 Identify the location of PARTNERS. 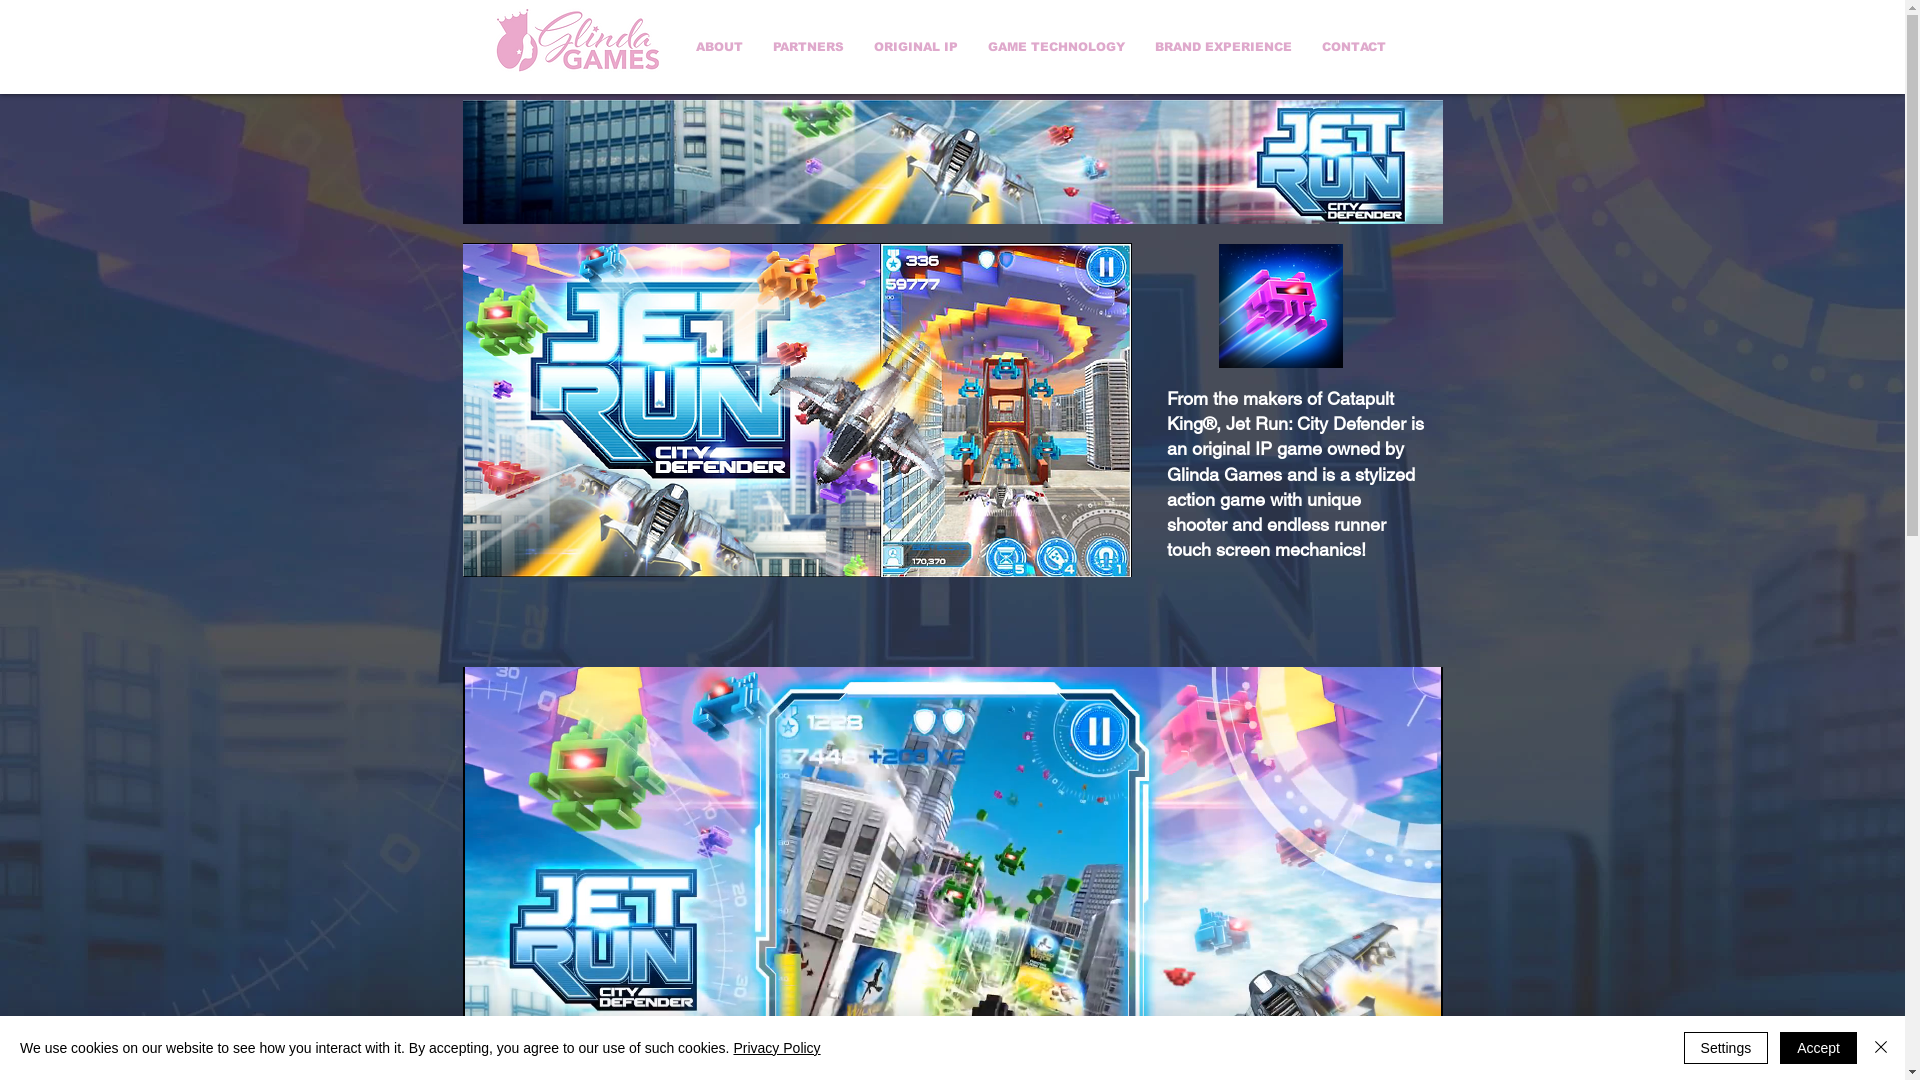
(808, 47).